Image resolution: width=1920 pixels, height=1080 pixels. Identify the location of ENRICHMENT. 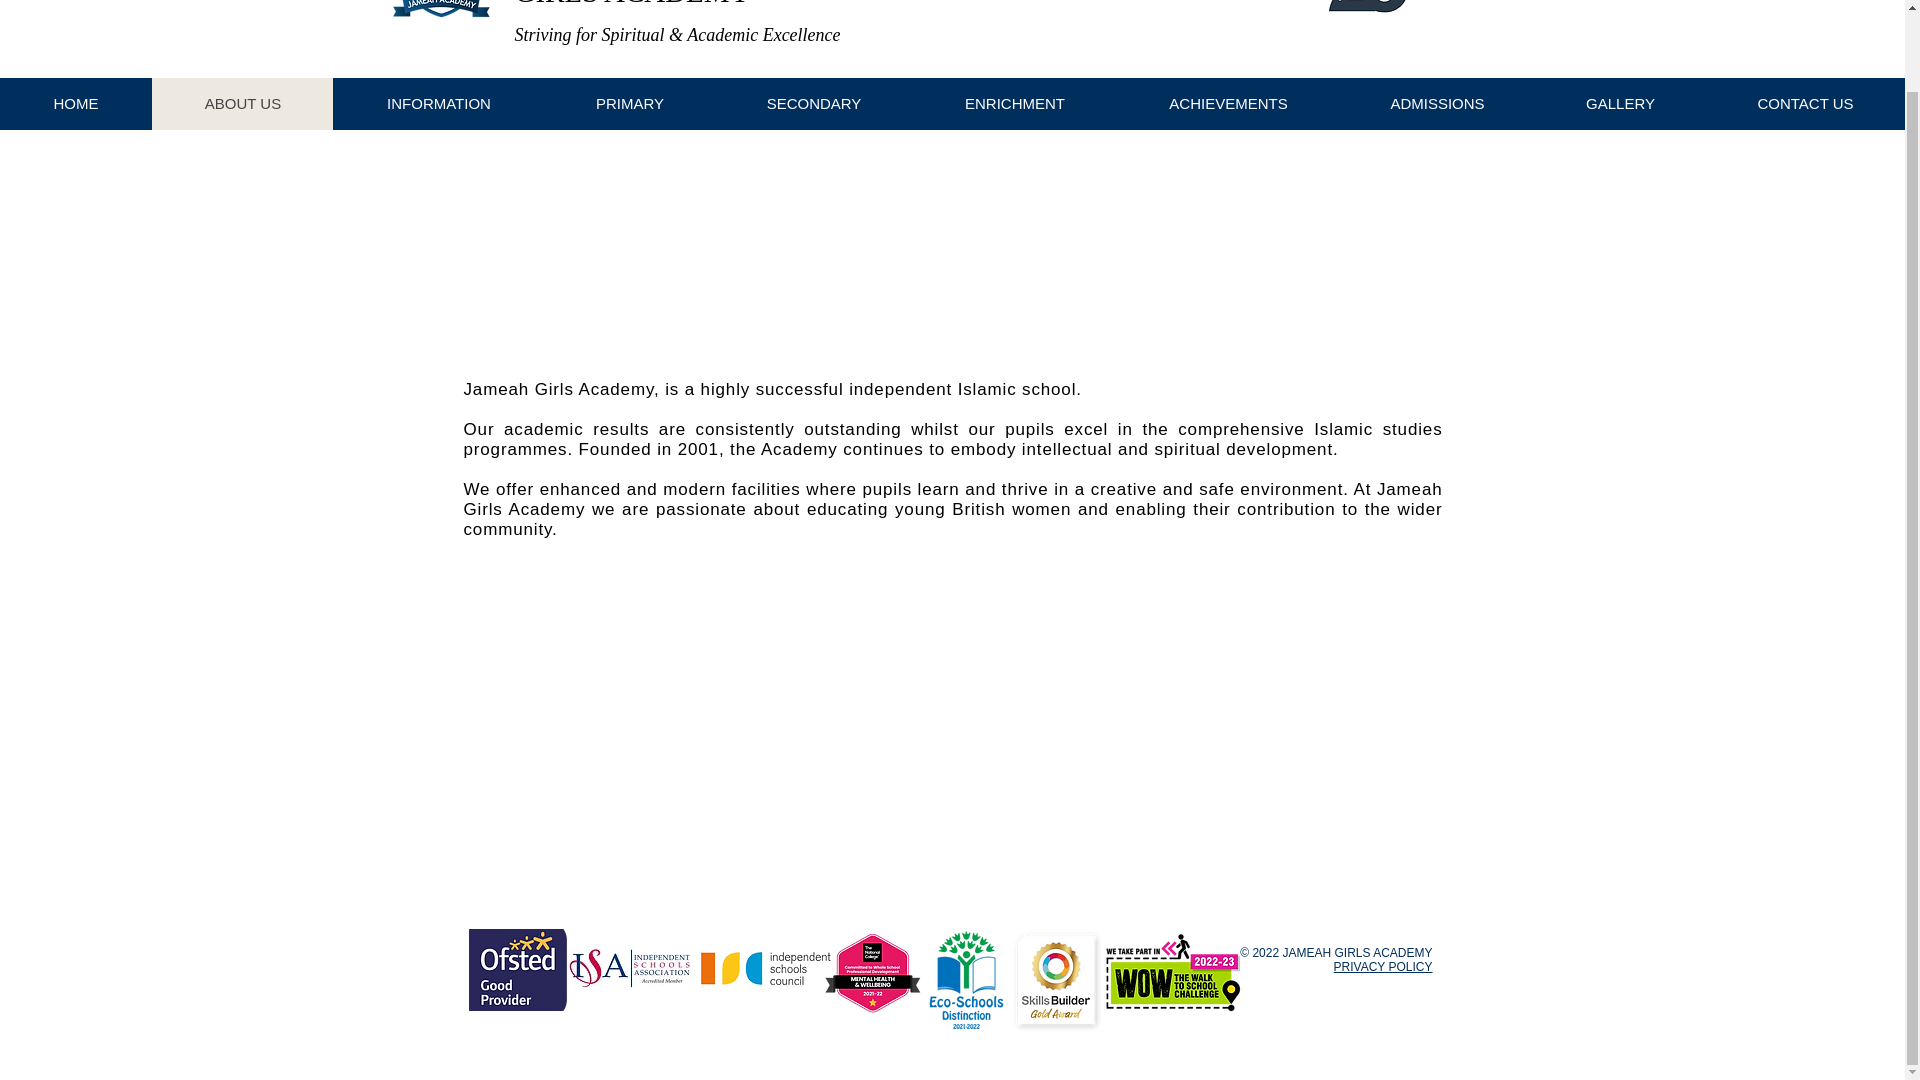
(1014, 103).